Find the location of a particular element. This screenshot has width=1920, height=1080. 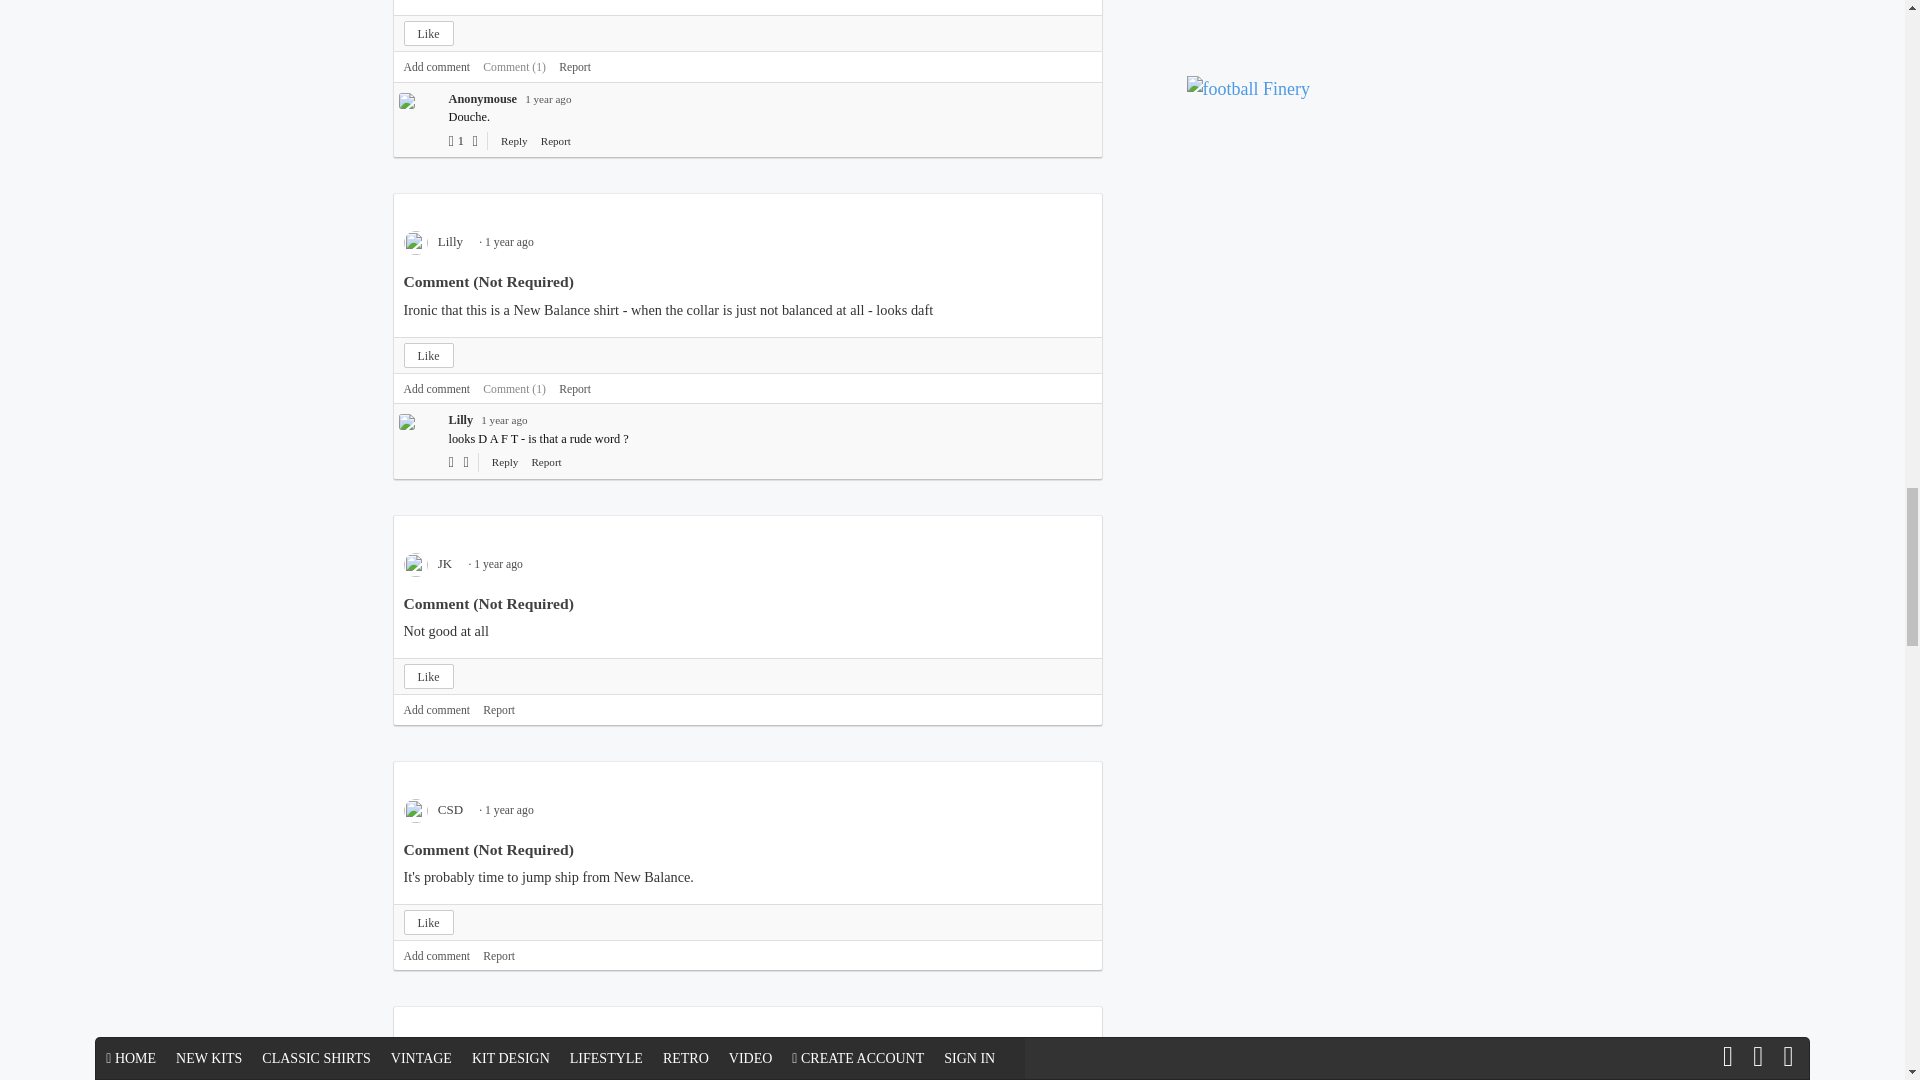

Anonymouse is located at coordinates (416, 100).